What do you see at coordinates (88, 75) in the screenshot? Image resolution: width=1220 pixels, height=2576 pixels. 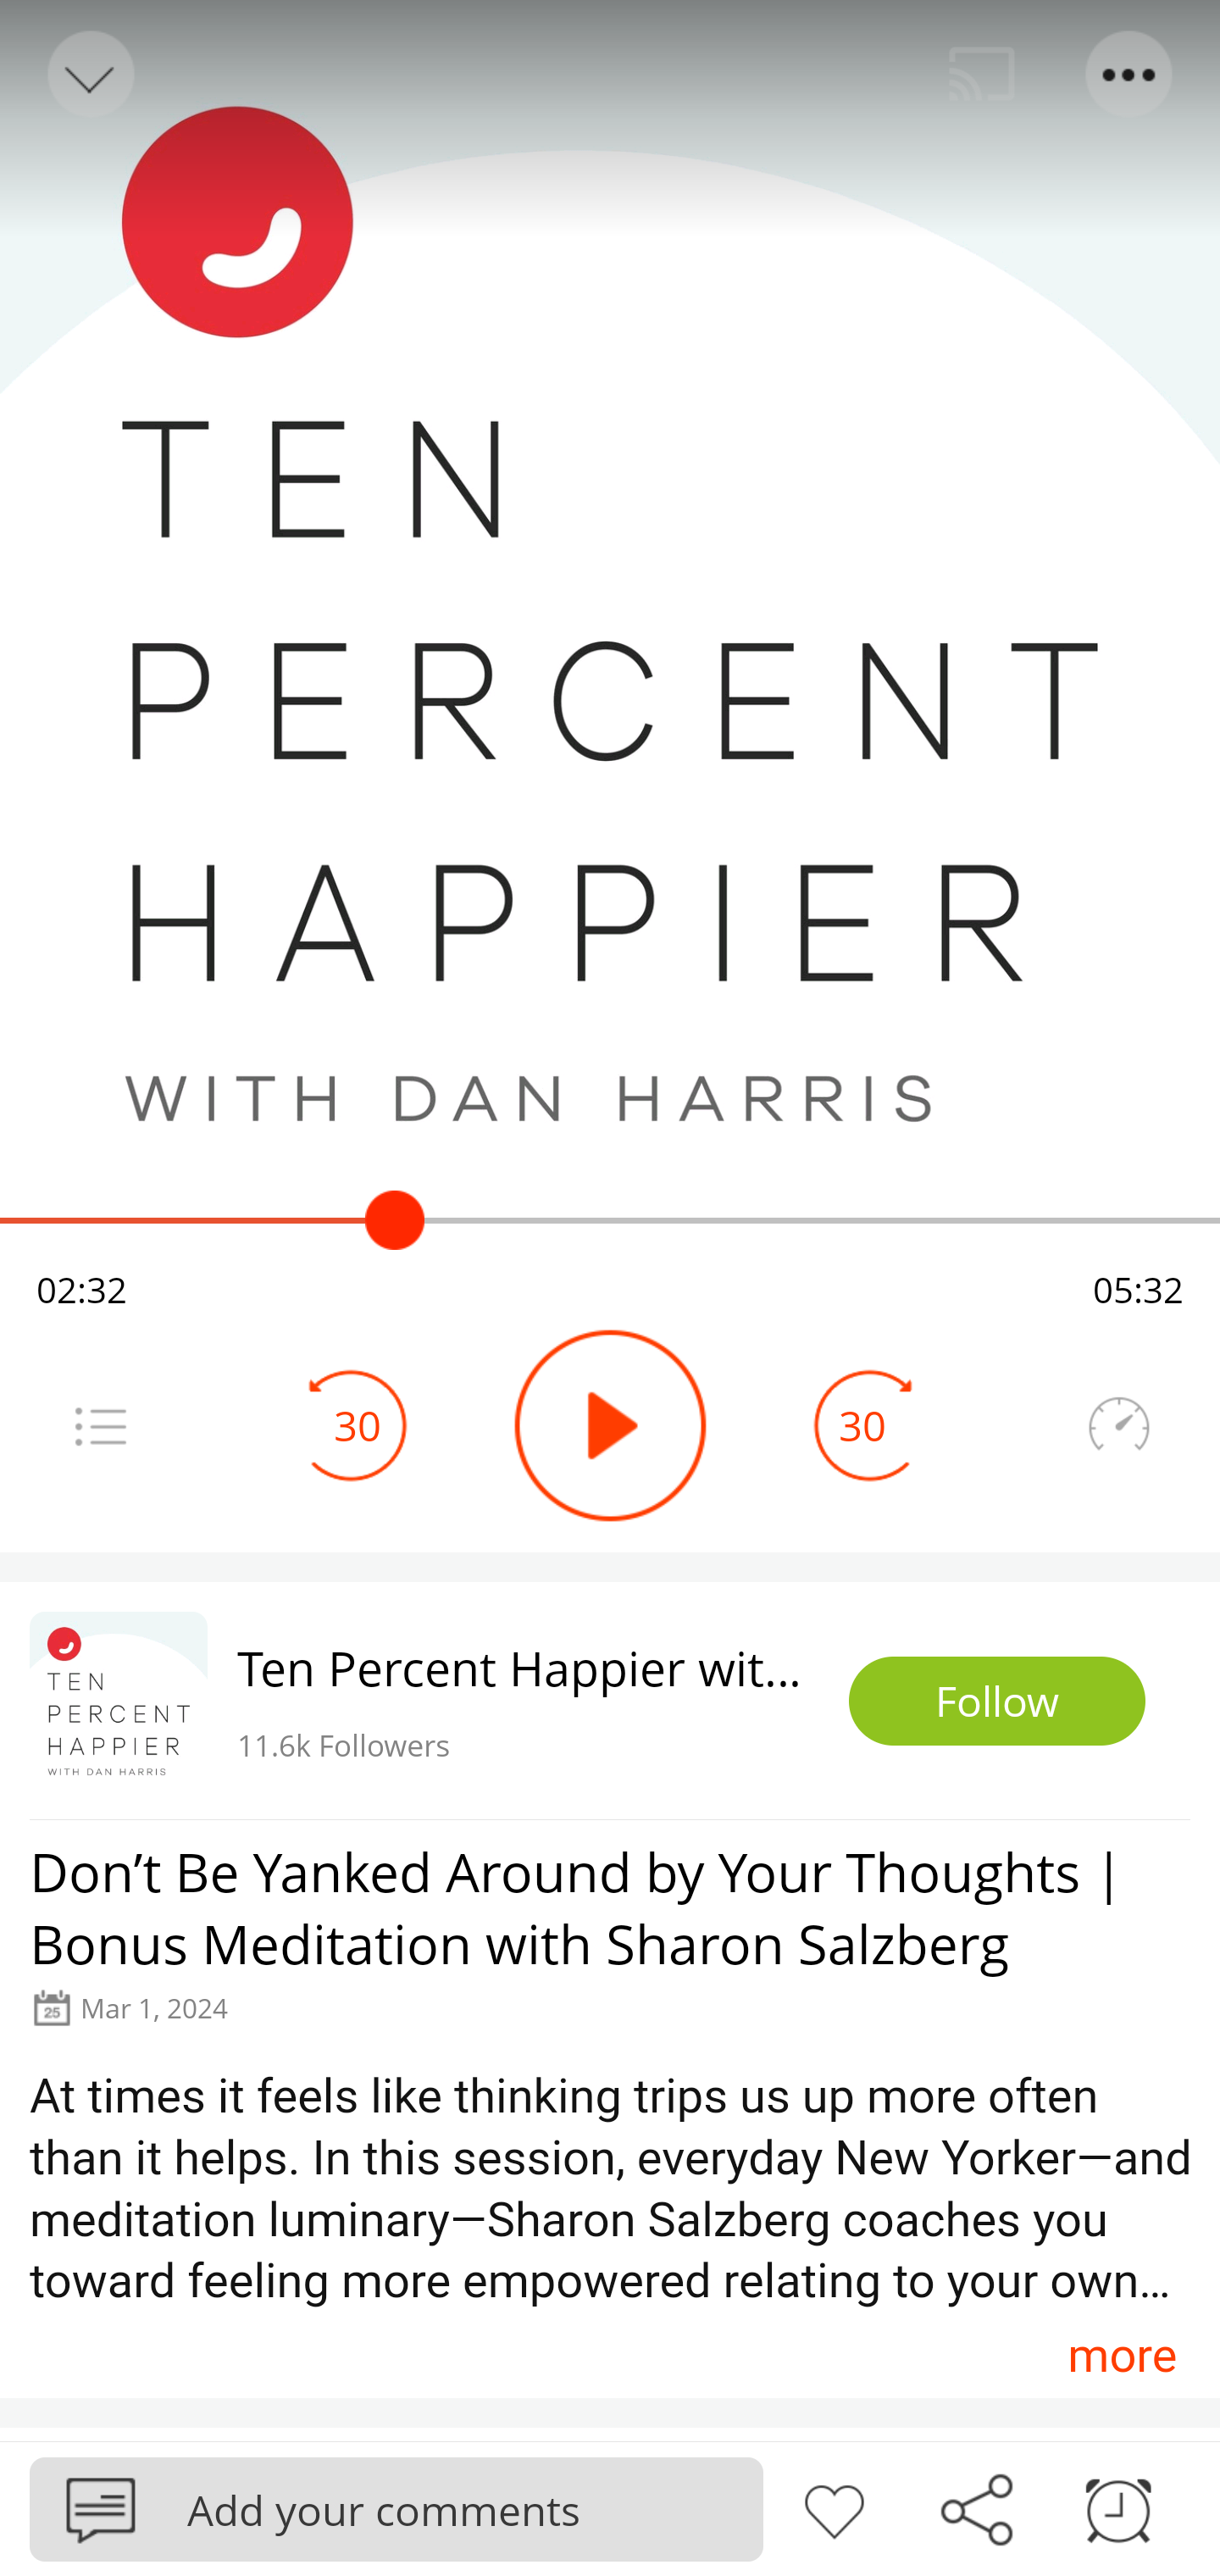 I see `Back` at bounding box center [88, 75].